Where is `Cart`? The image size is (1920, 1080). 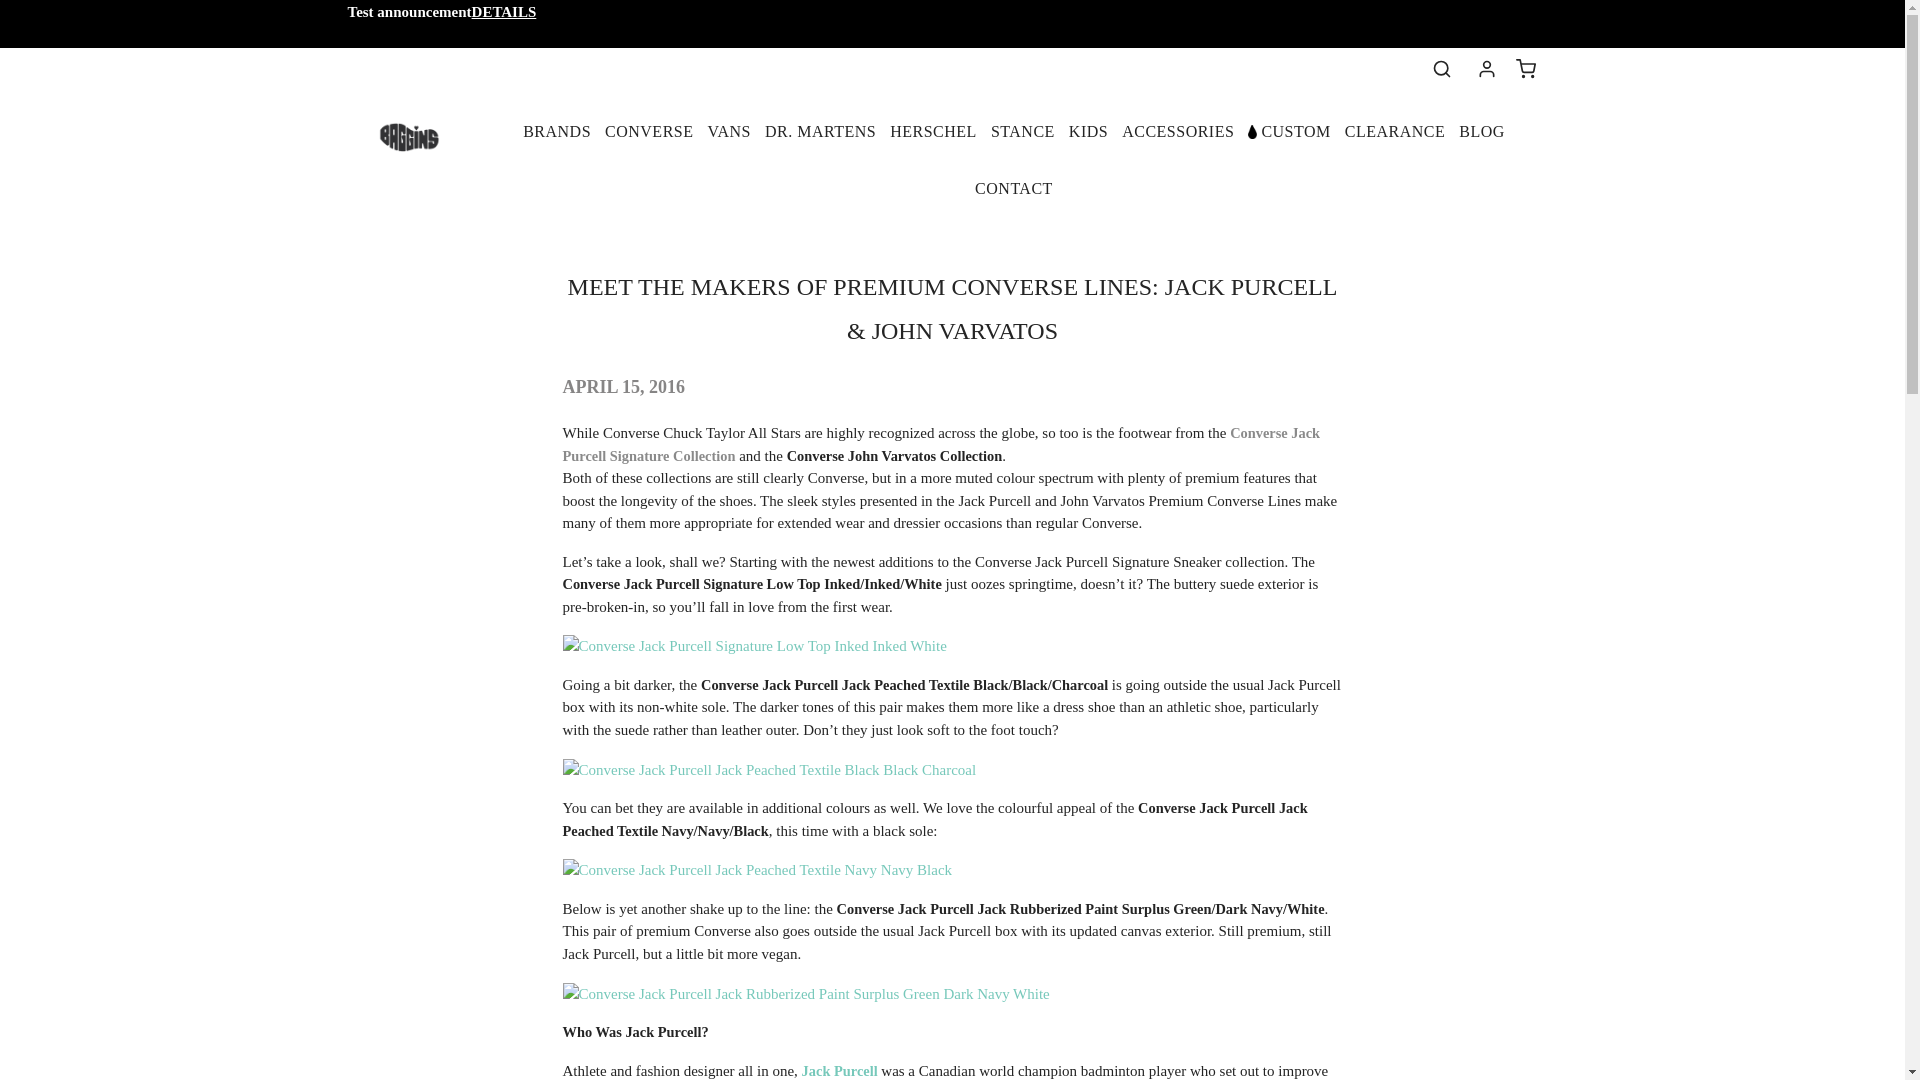
Cart is located at coordinates (1526, 68).